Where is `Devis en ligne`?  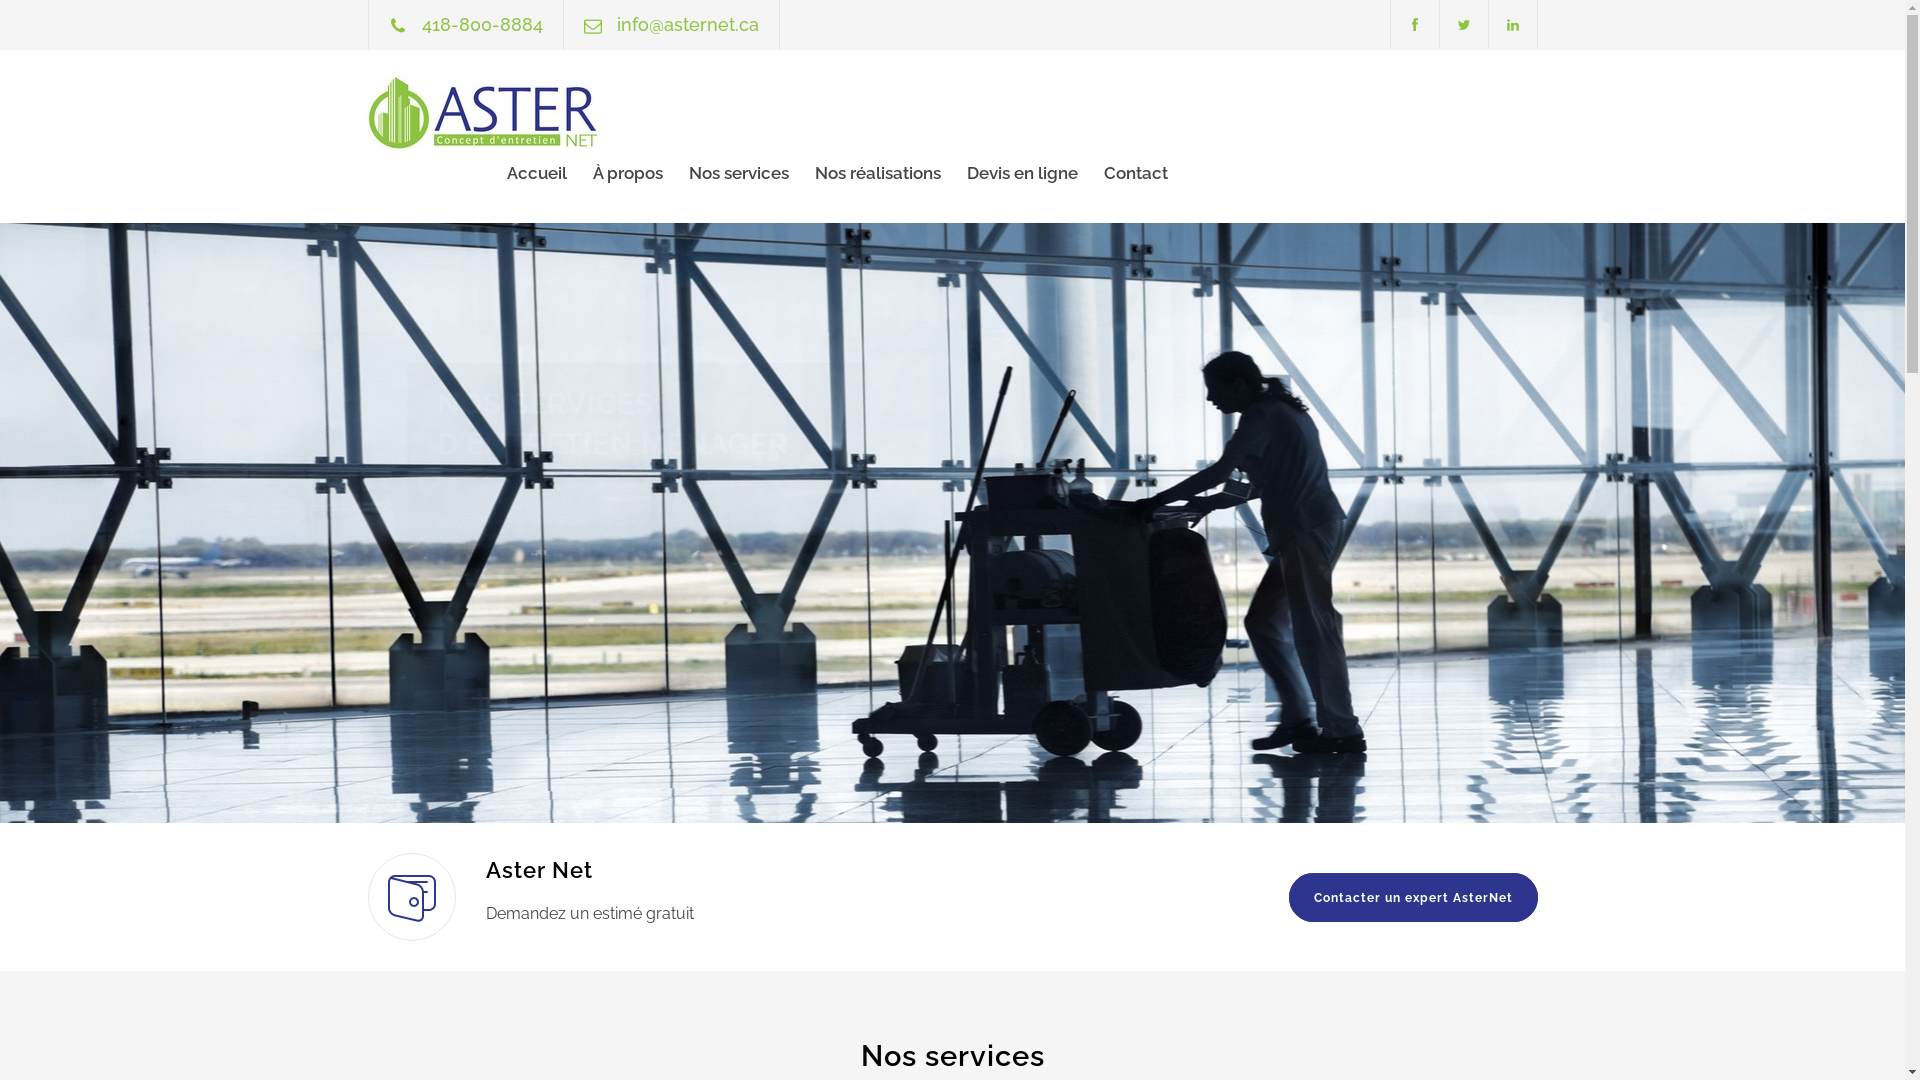
Devis en ligne is located at coordinates (1008, 173).